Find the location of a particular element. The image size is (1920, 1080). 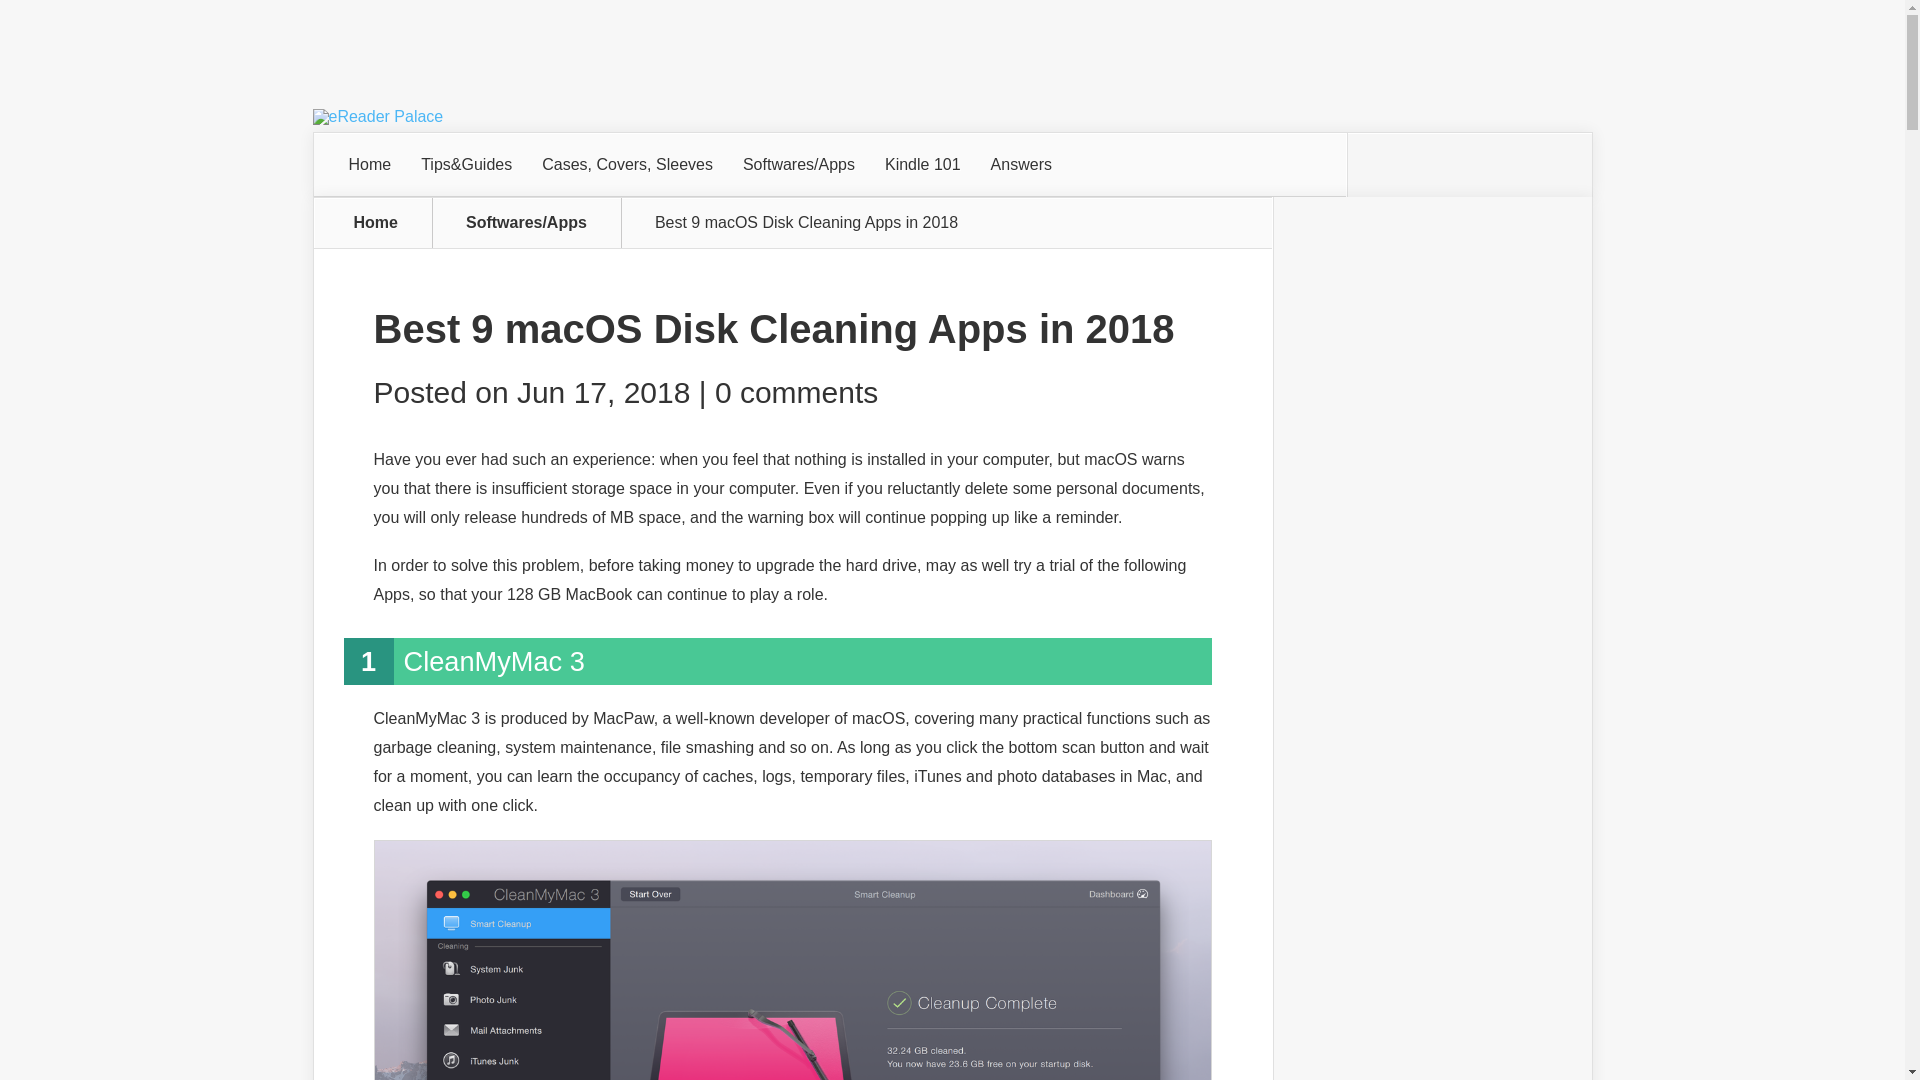

Subscribe To Rss Feed is located at coordinates (1377, 164).